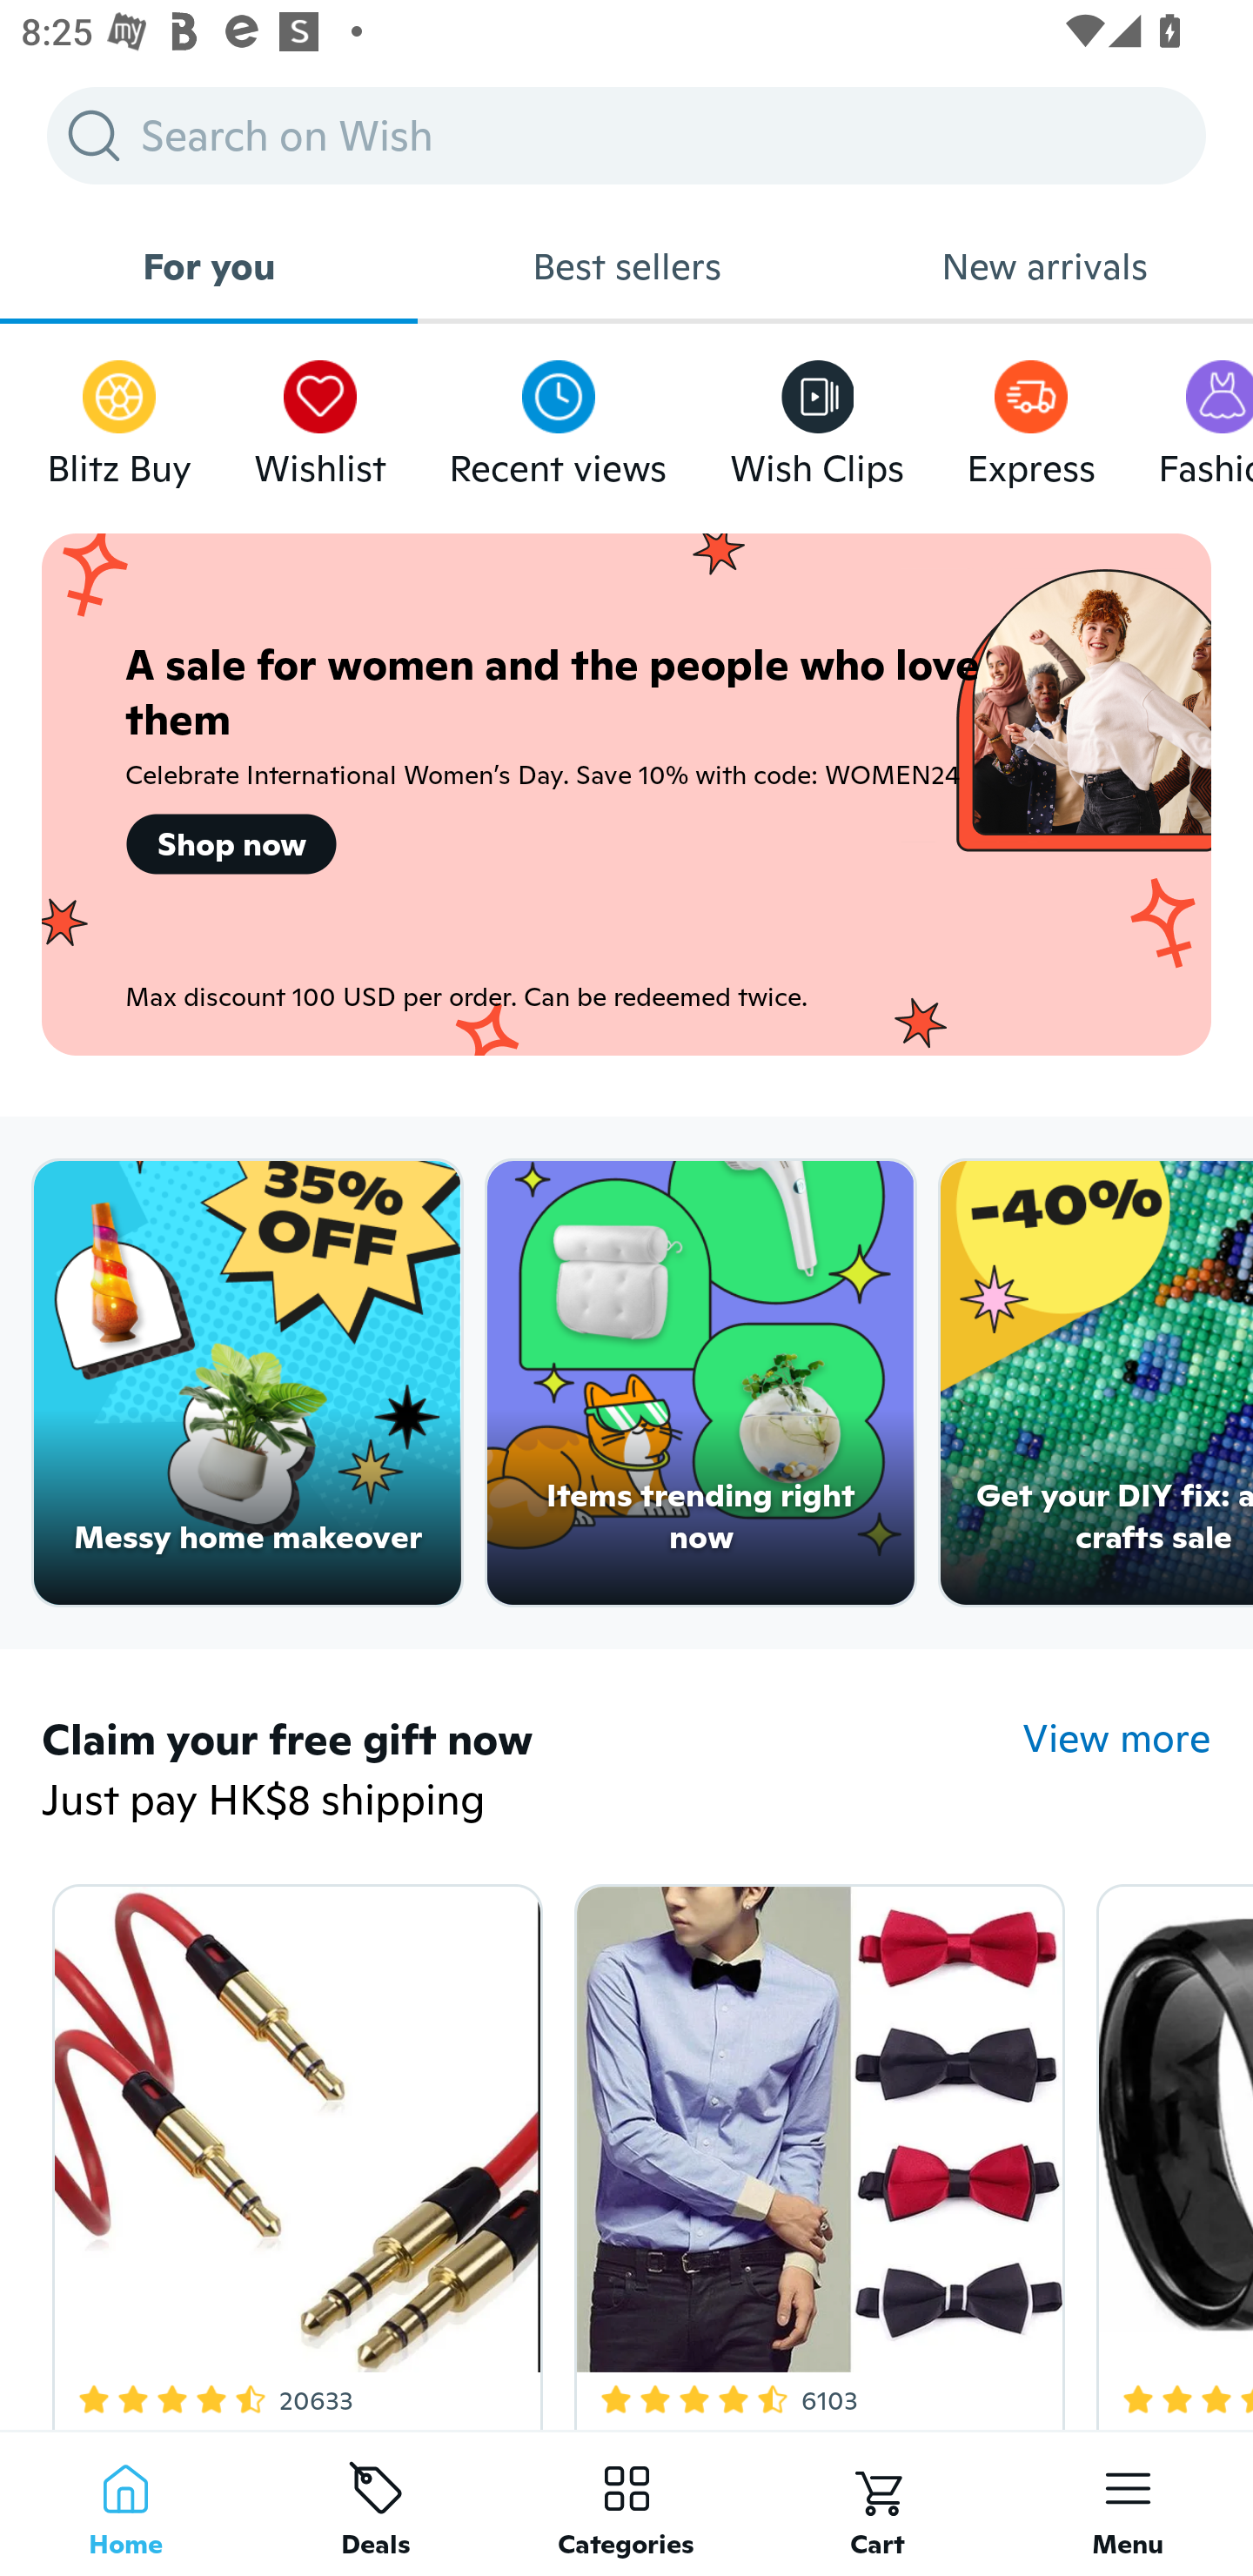 The height and width of the screenshot is (2576, 1253). Describe the element at coordinates (701, 1383) in the screenshot. I see `Items trending right now` at that location.